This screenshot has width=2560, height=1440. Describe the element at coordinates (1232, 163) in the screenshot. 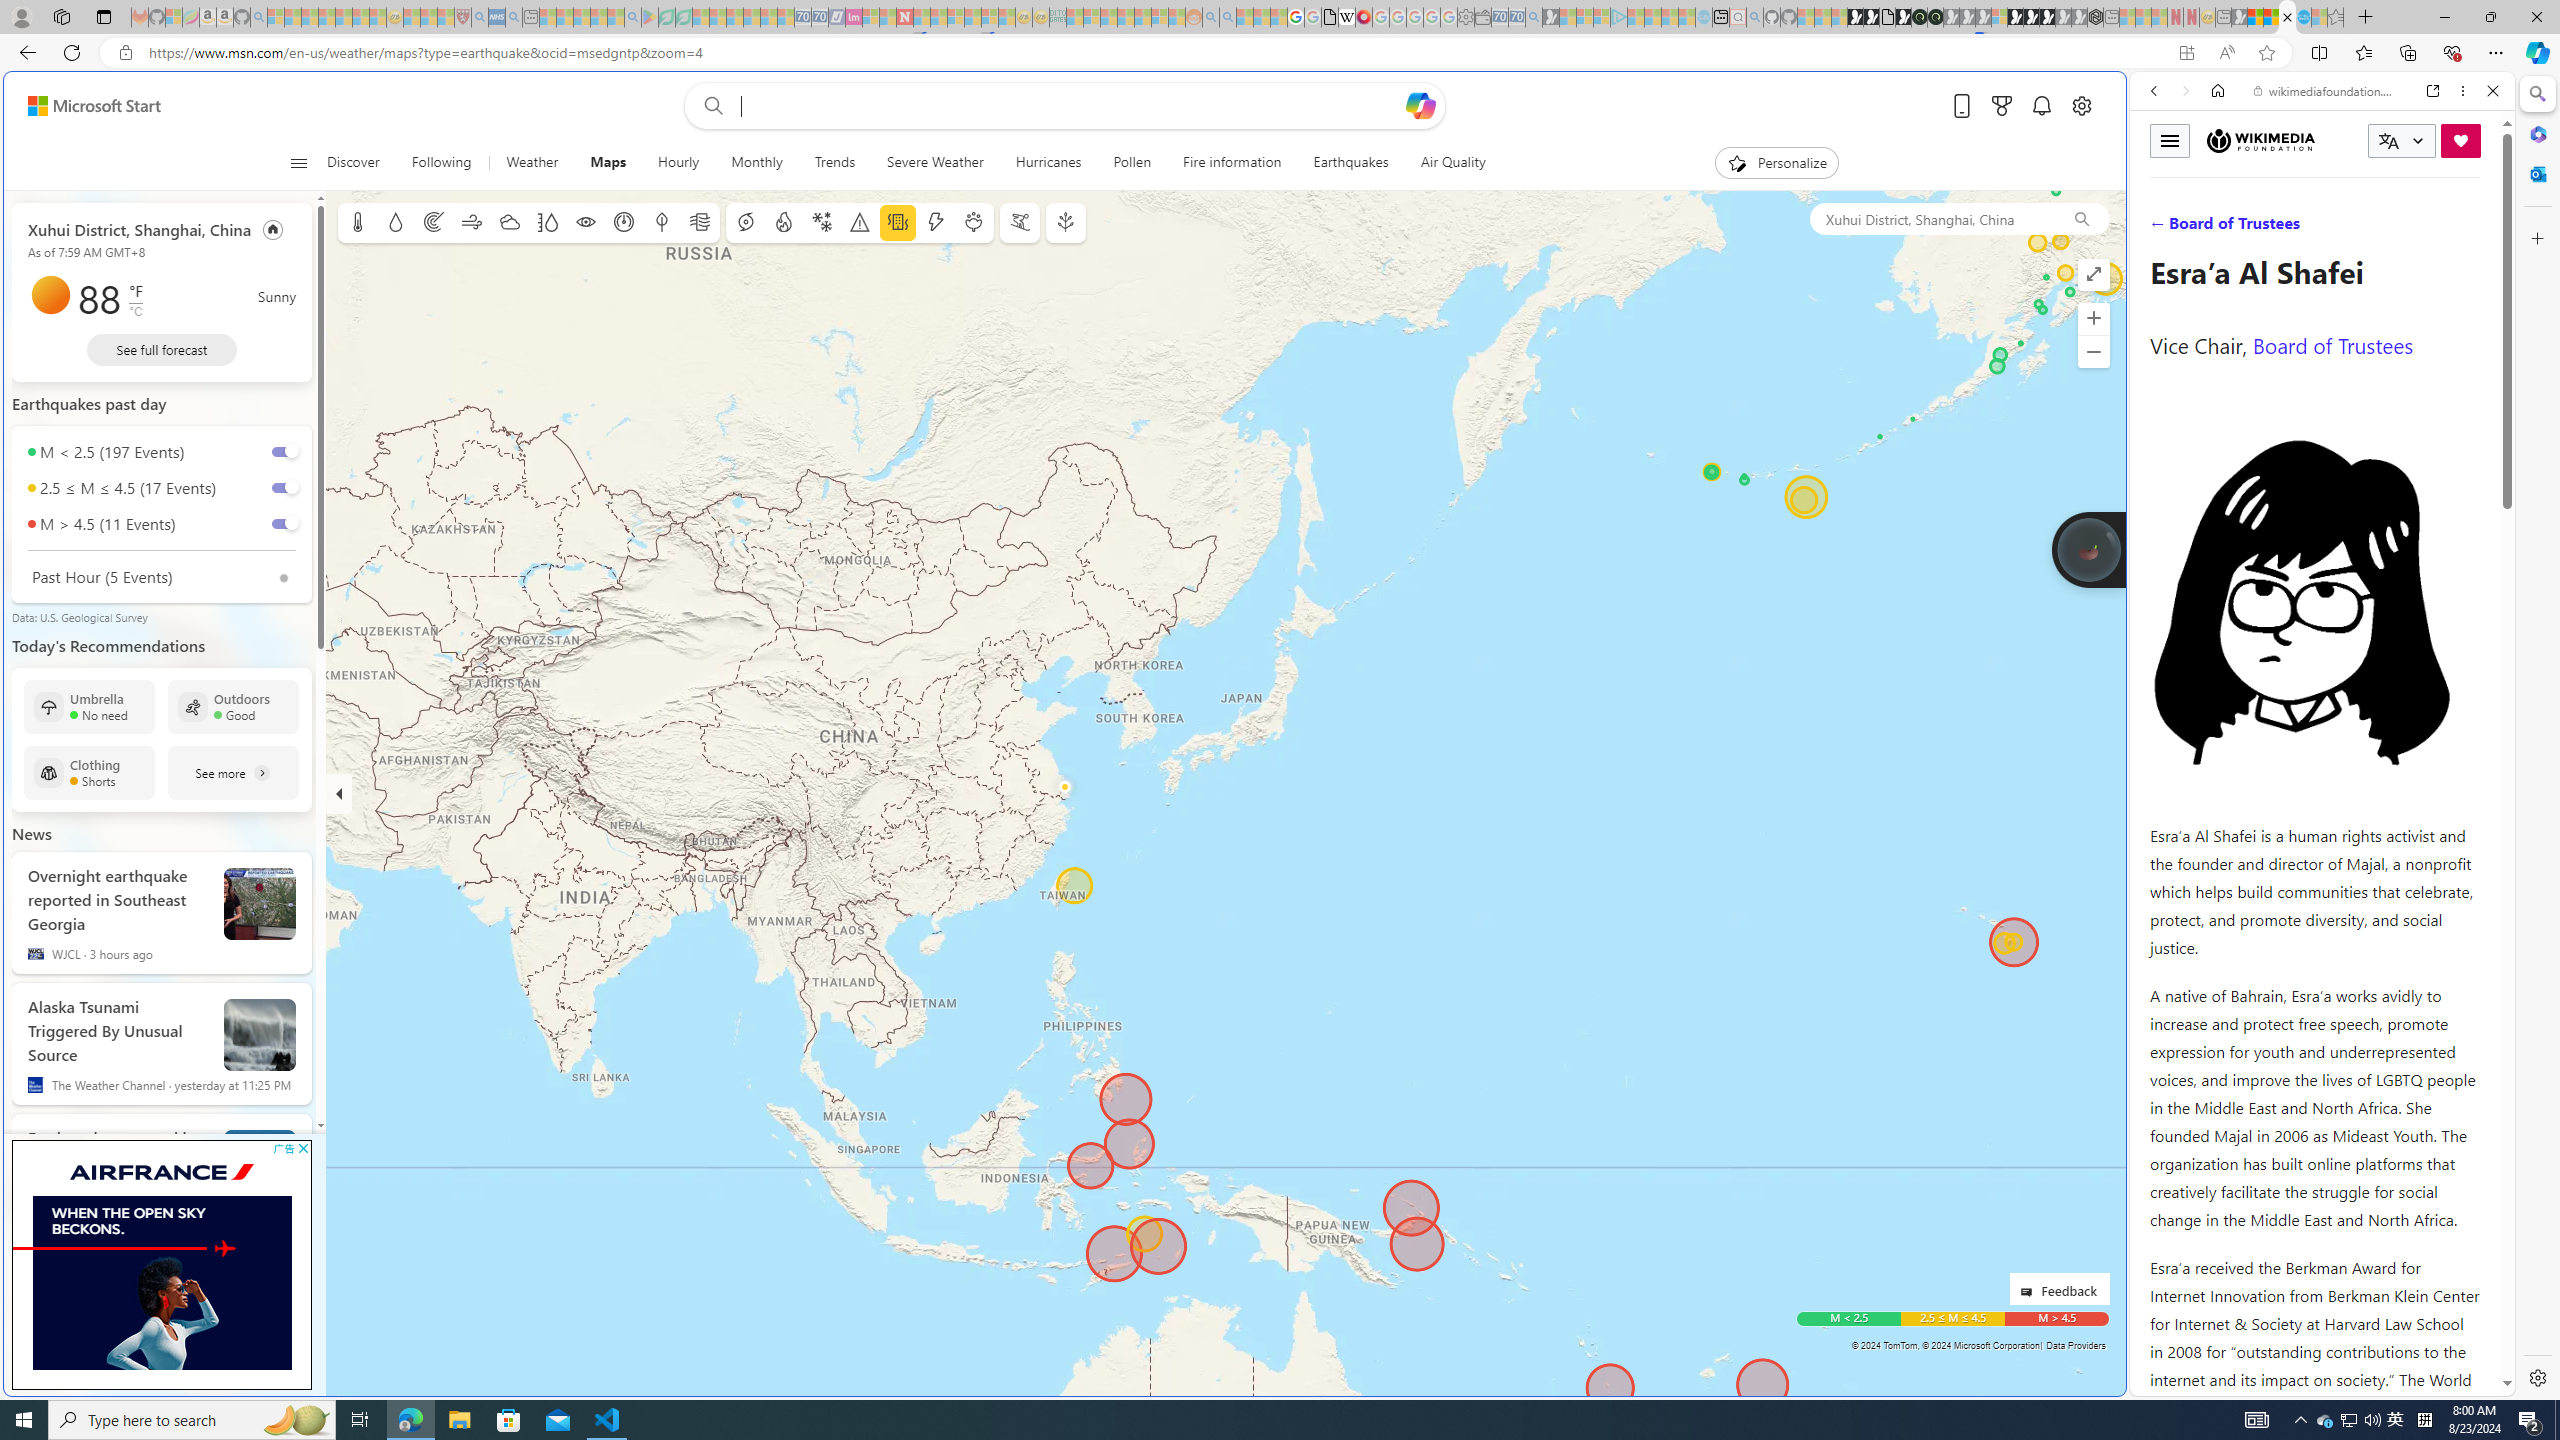

I see `Fire information` at that location.